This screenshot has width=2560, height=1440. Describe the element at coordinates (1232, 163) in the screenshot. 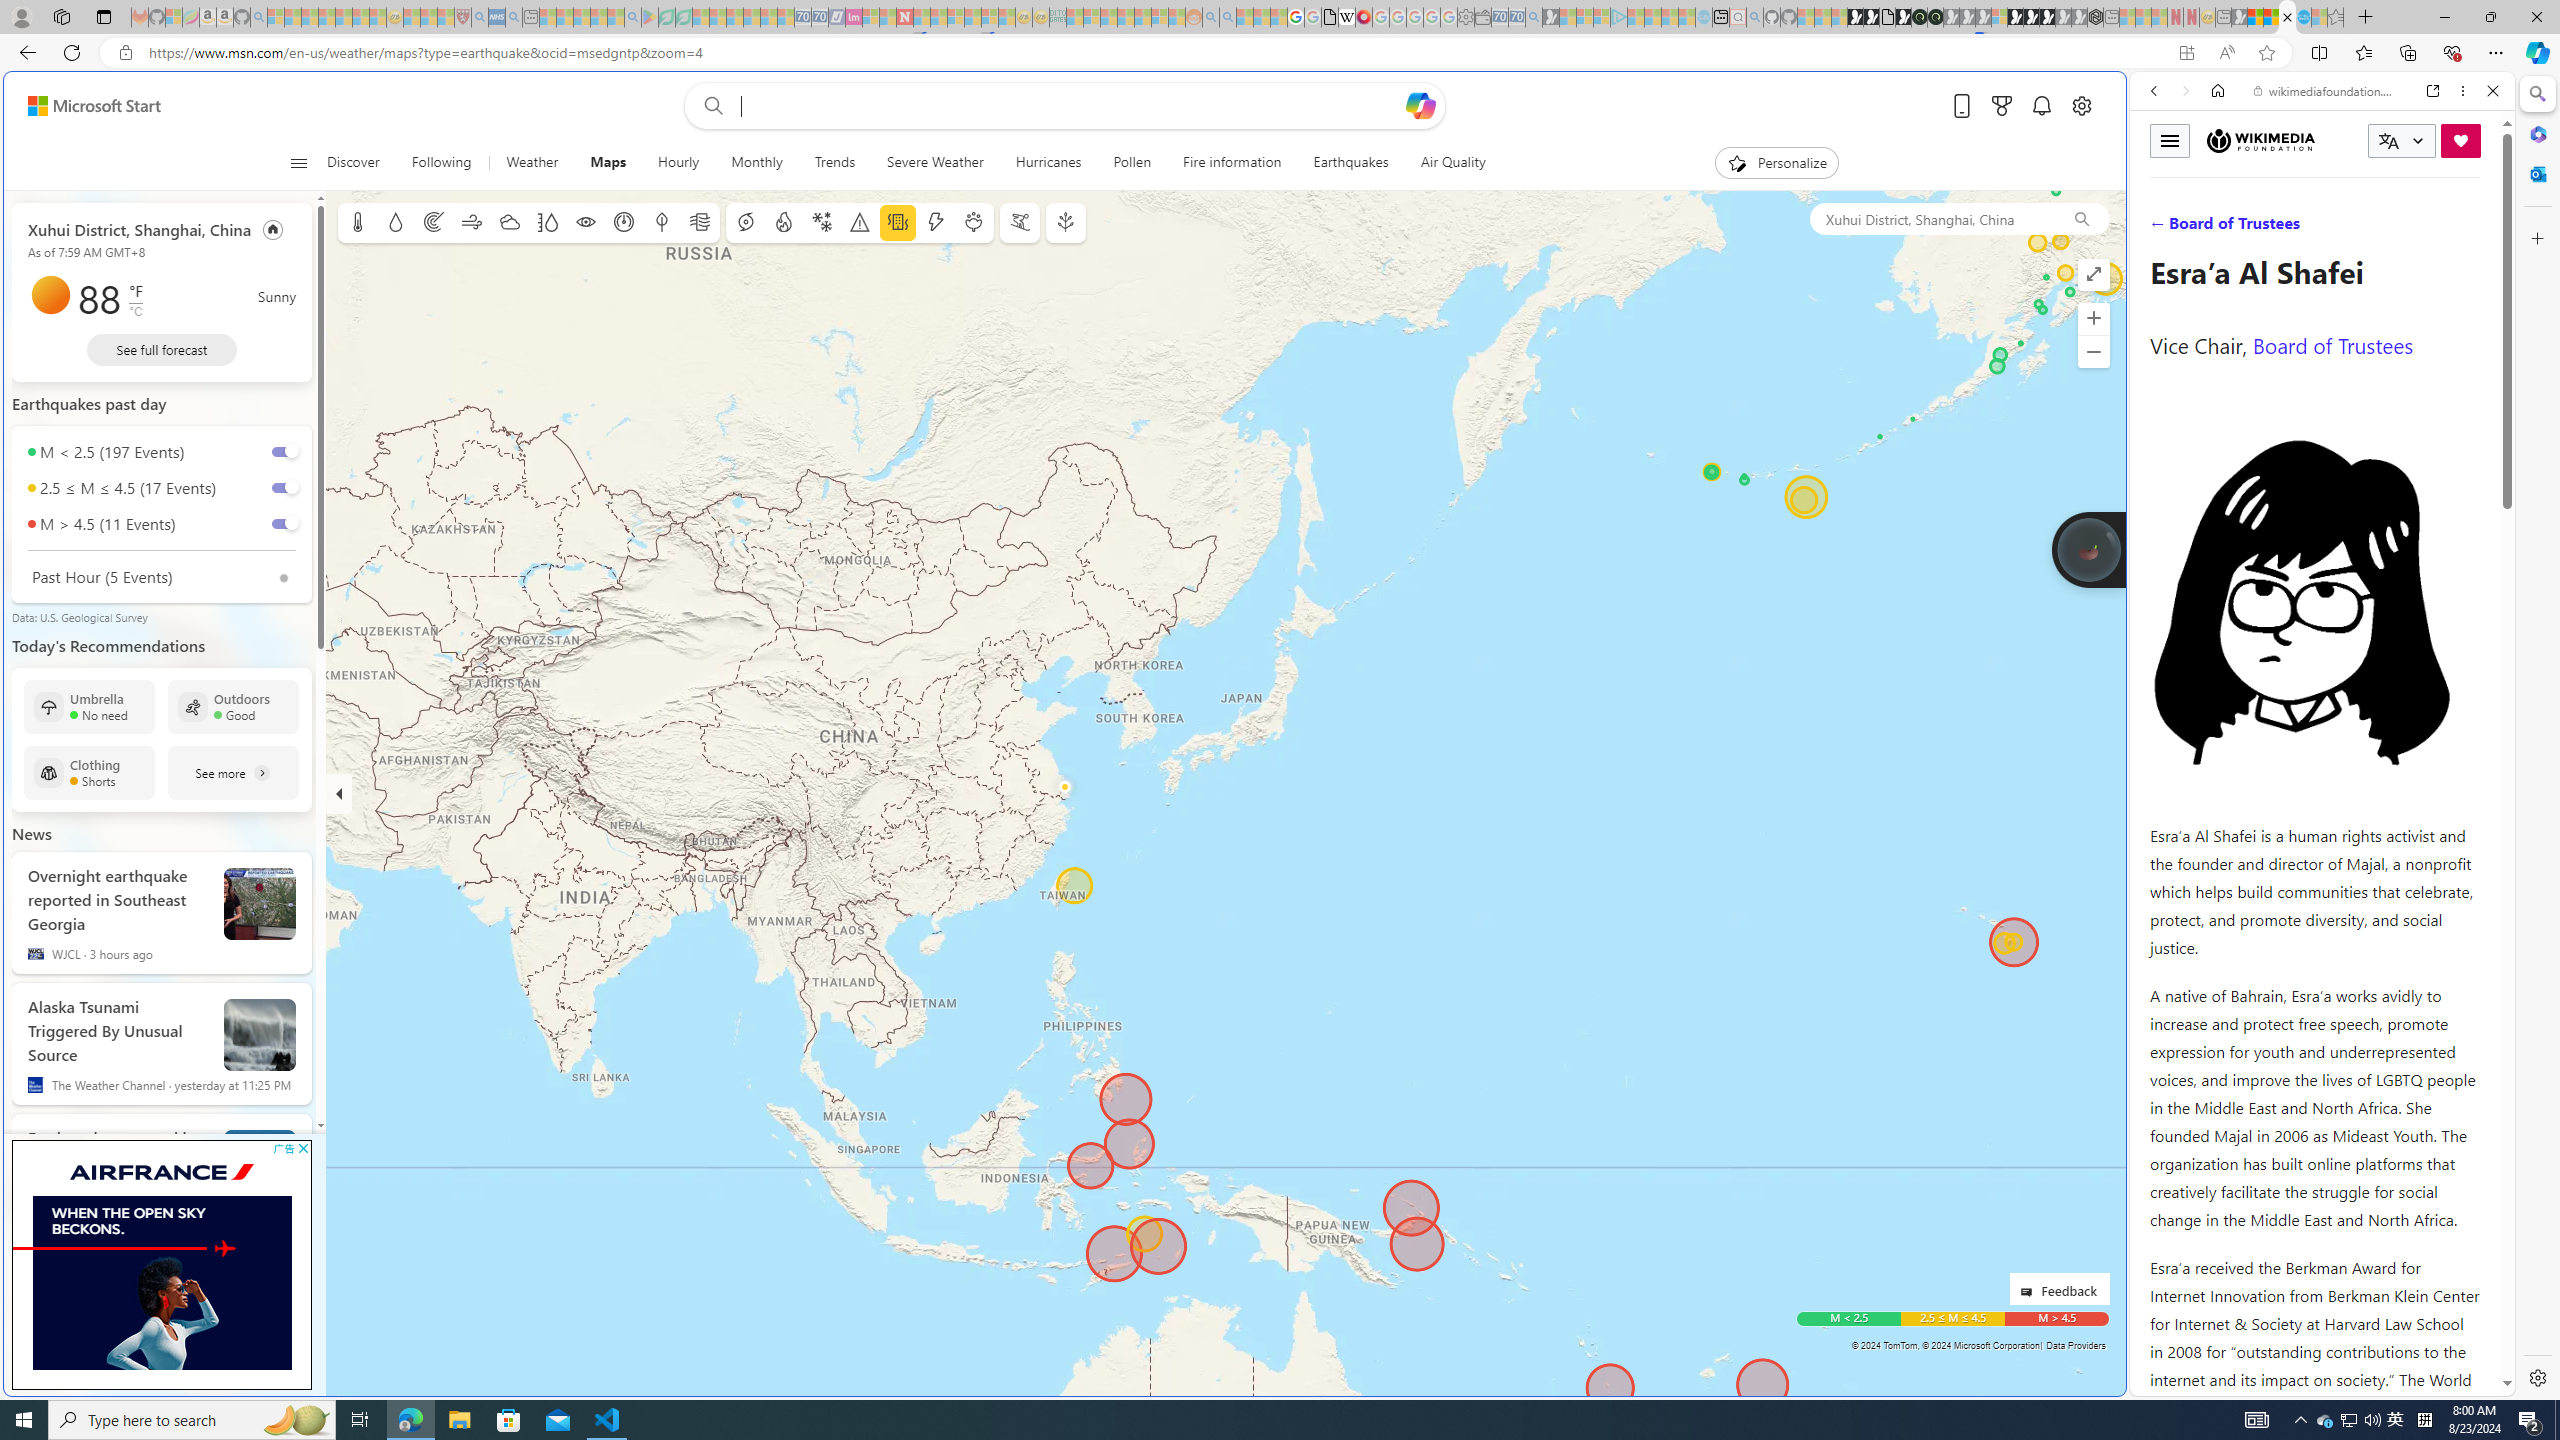

I see `Fire information` at that location.